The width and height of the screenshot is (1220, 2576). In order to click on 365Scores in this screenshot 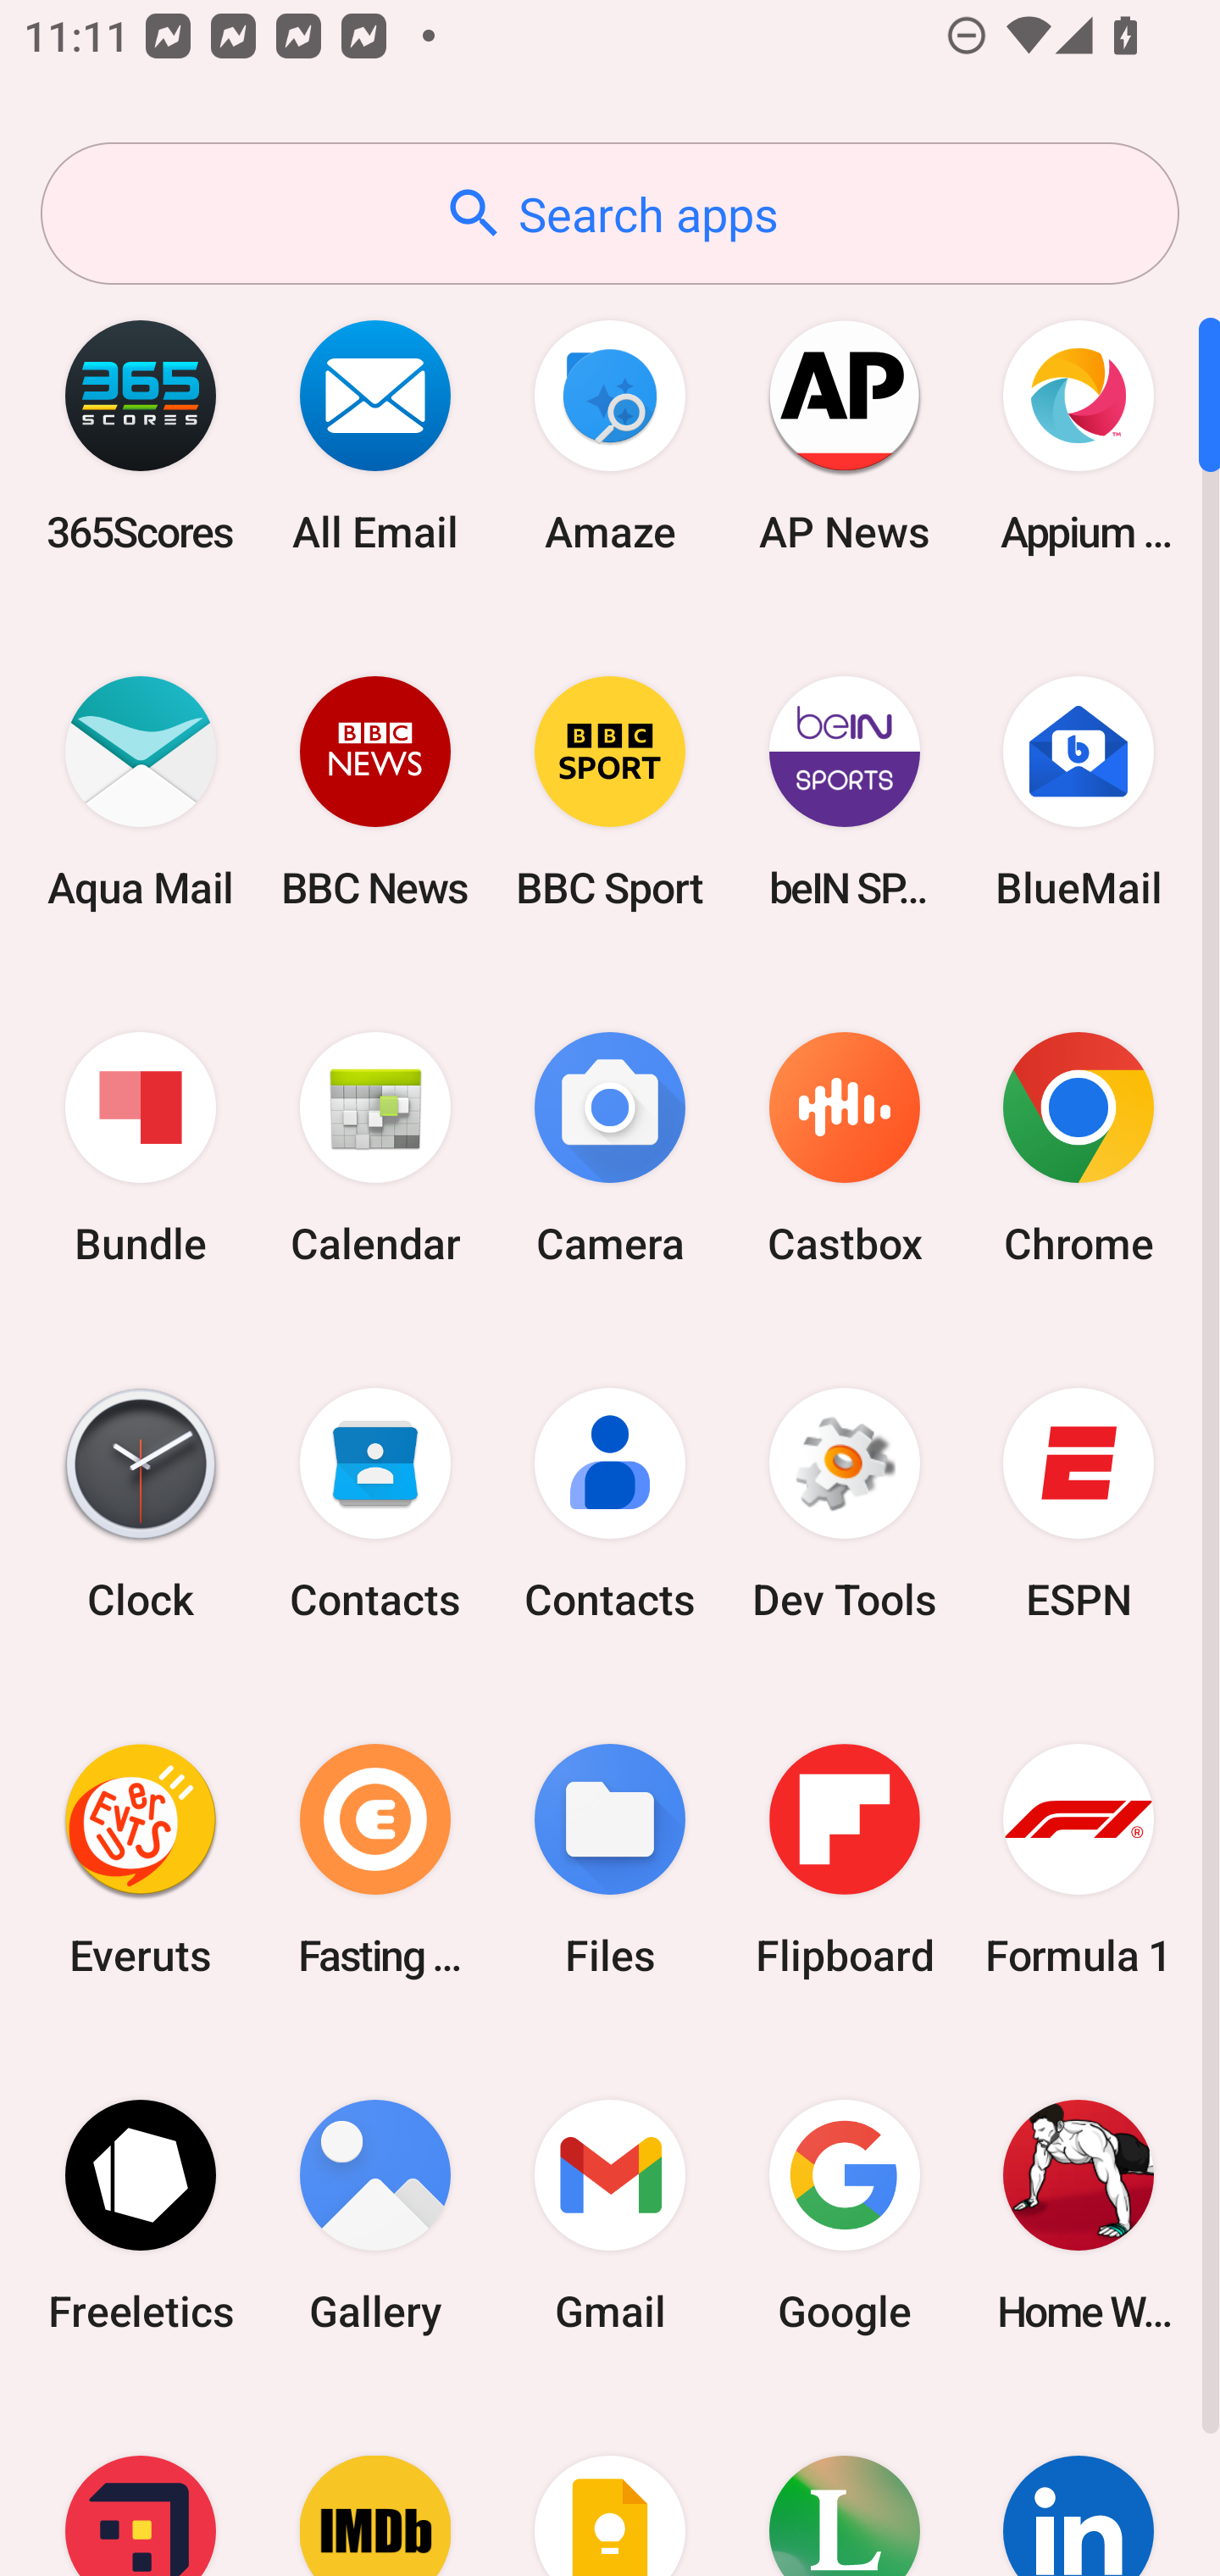, I will do `click(141, 436)`.